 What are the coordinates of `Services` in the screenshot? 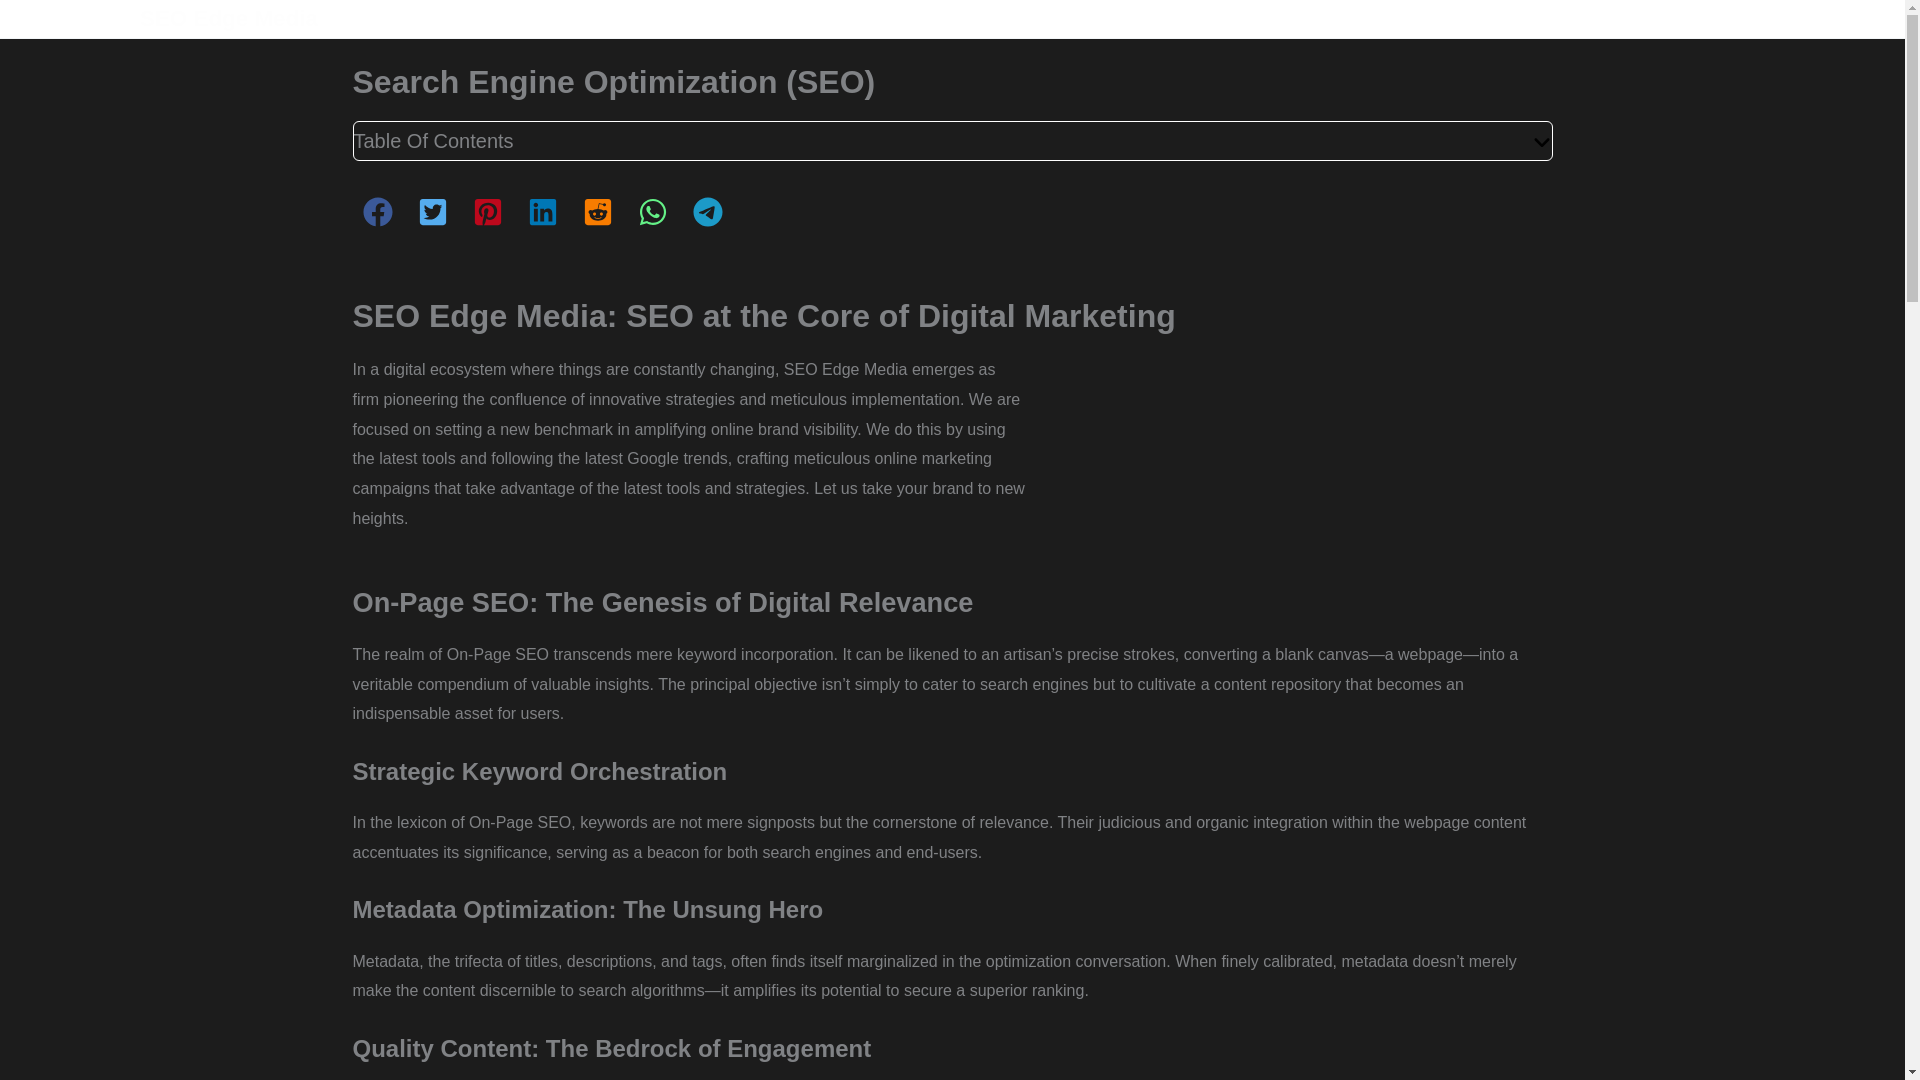 It's located at (1410, 18).